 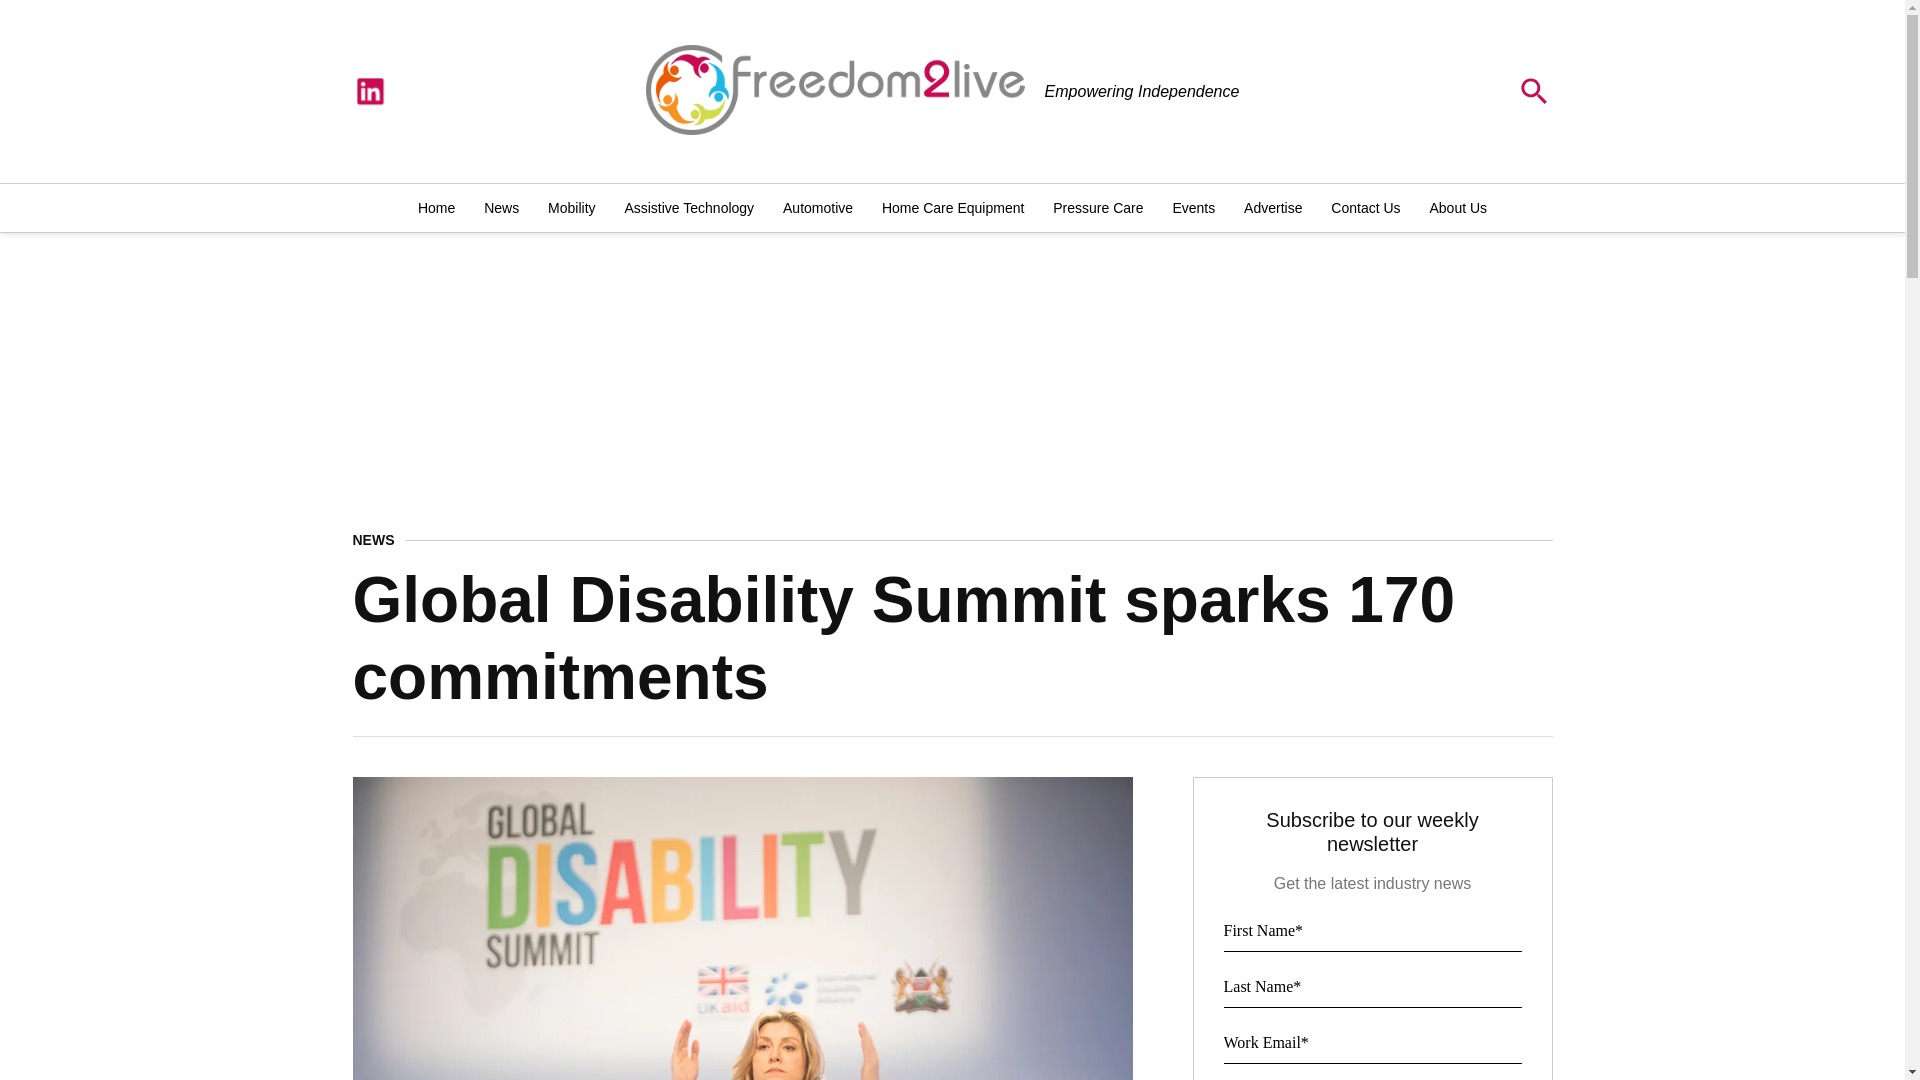 I want to click on Assistive Technology, so click(x=689, y=208).